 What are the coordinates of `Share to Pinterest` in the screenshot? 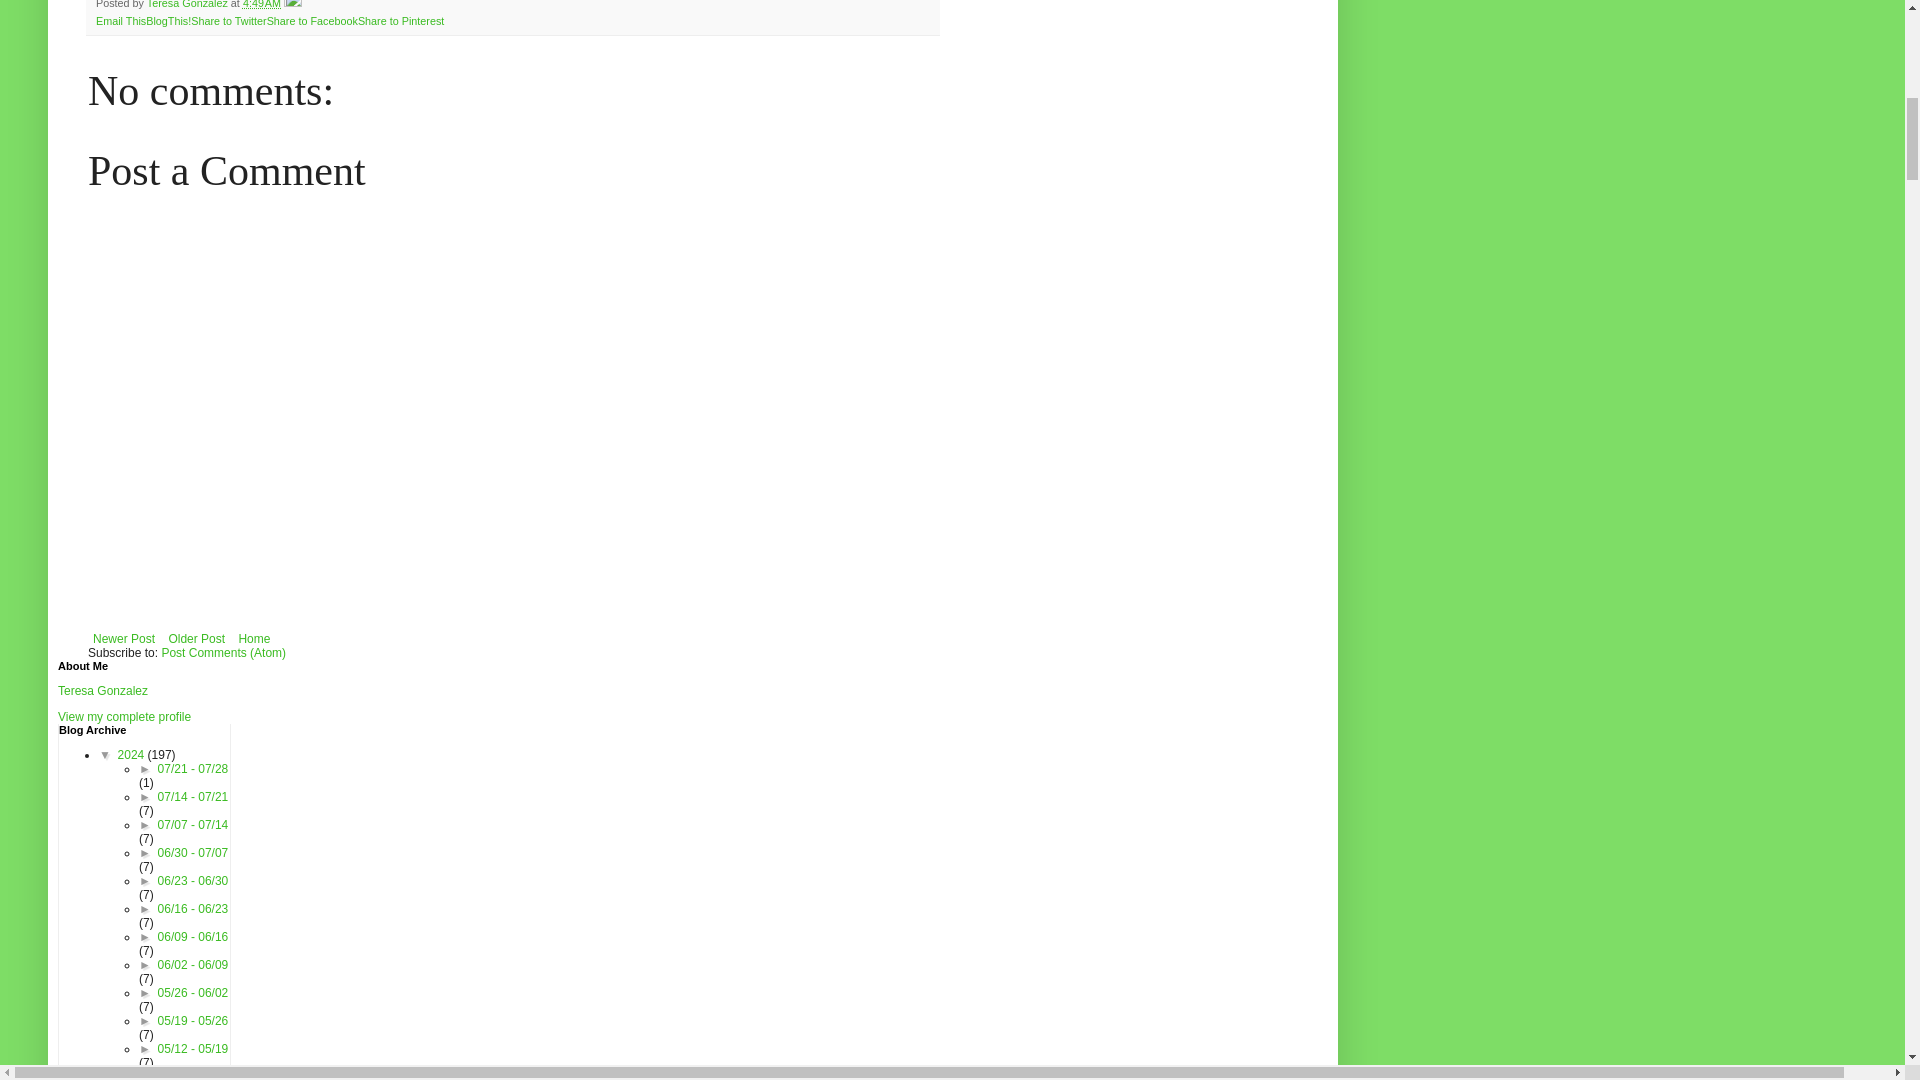 It's located at (400, 20).